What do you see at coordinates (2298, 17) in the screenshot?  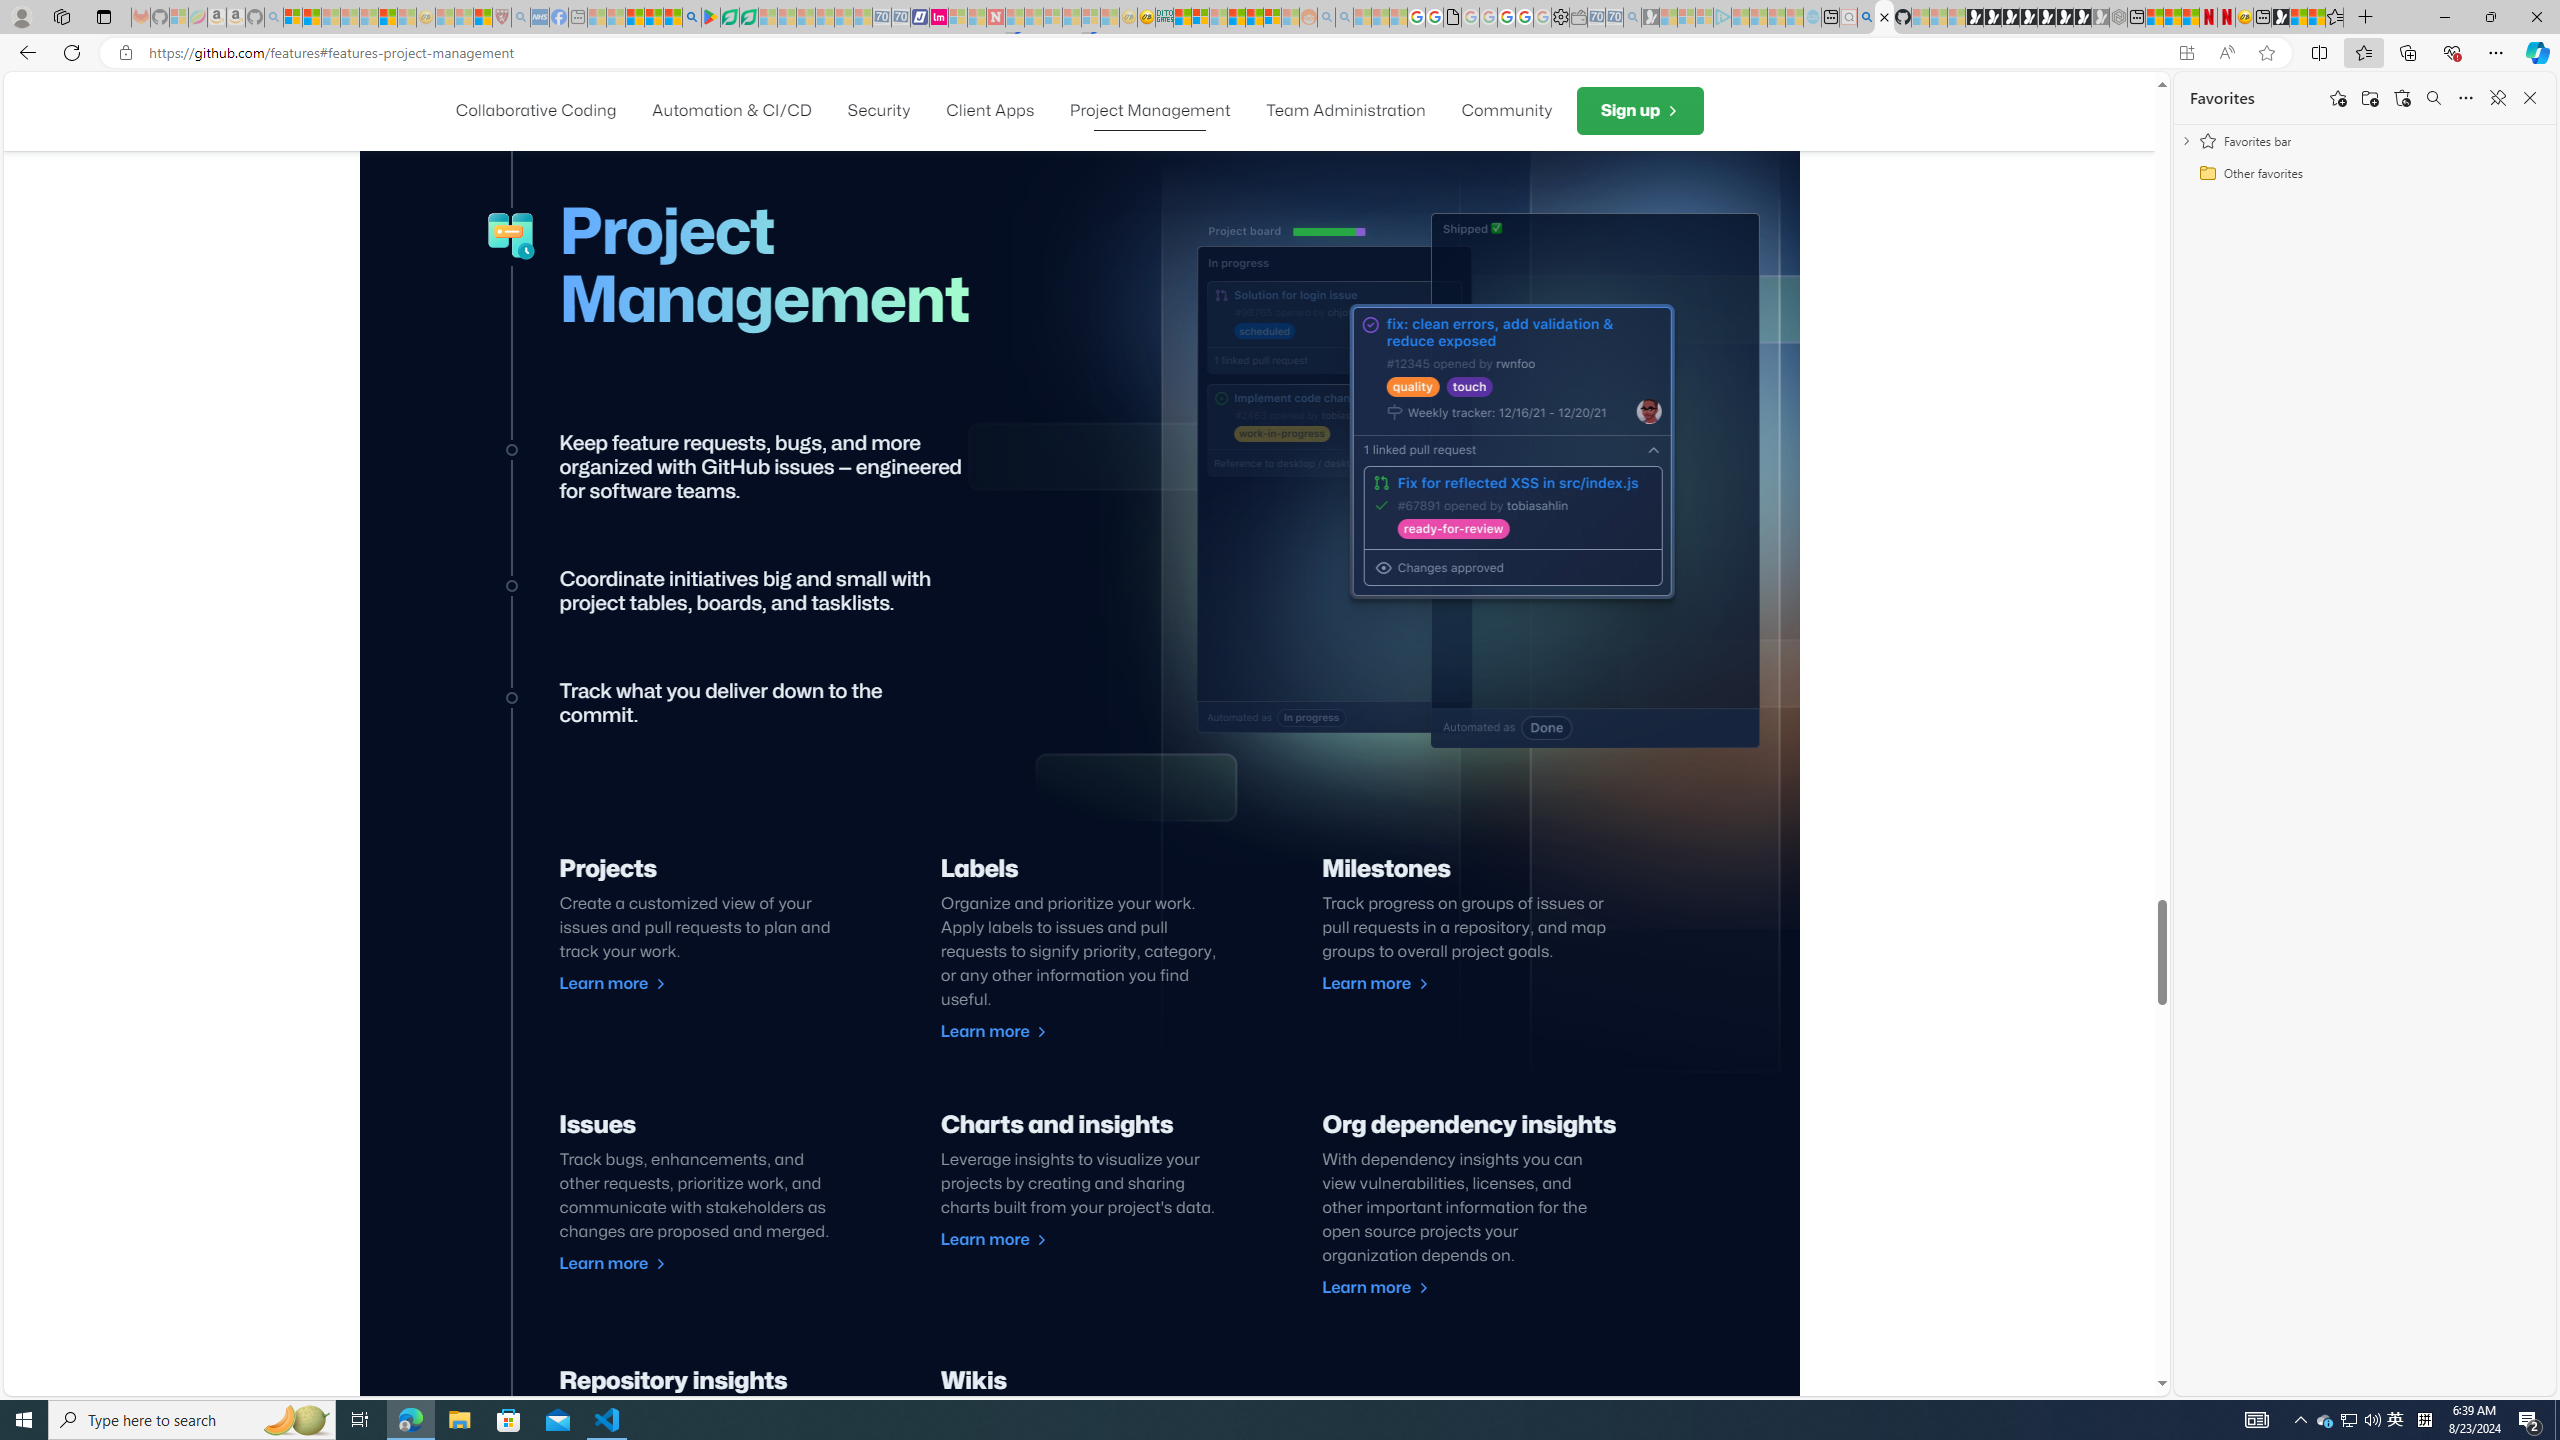 I see `Wildlife - MSN` at bounding box center [2298, 17].